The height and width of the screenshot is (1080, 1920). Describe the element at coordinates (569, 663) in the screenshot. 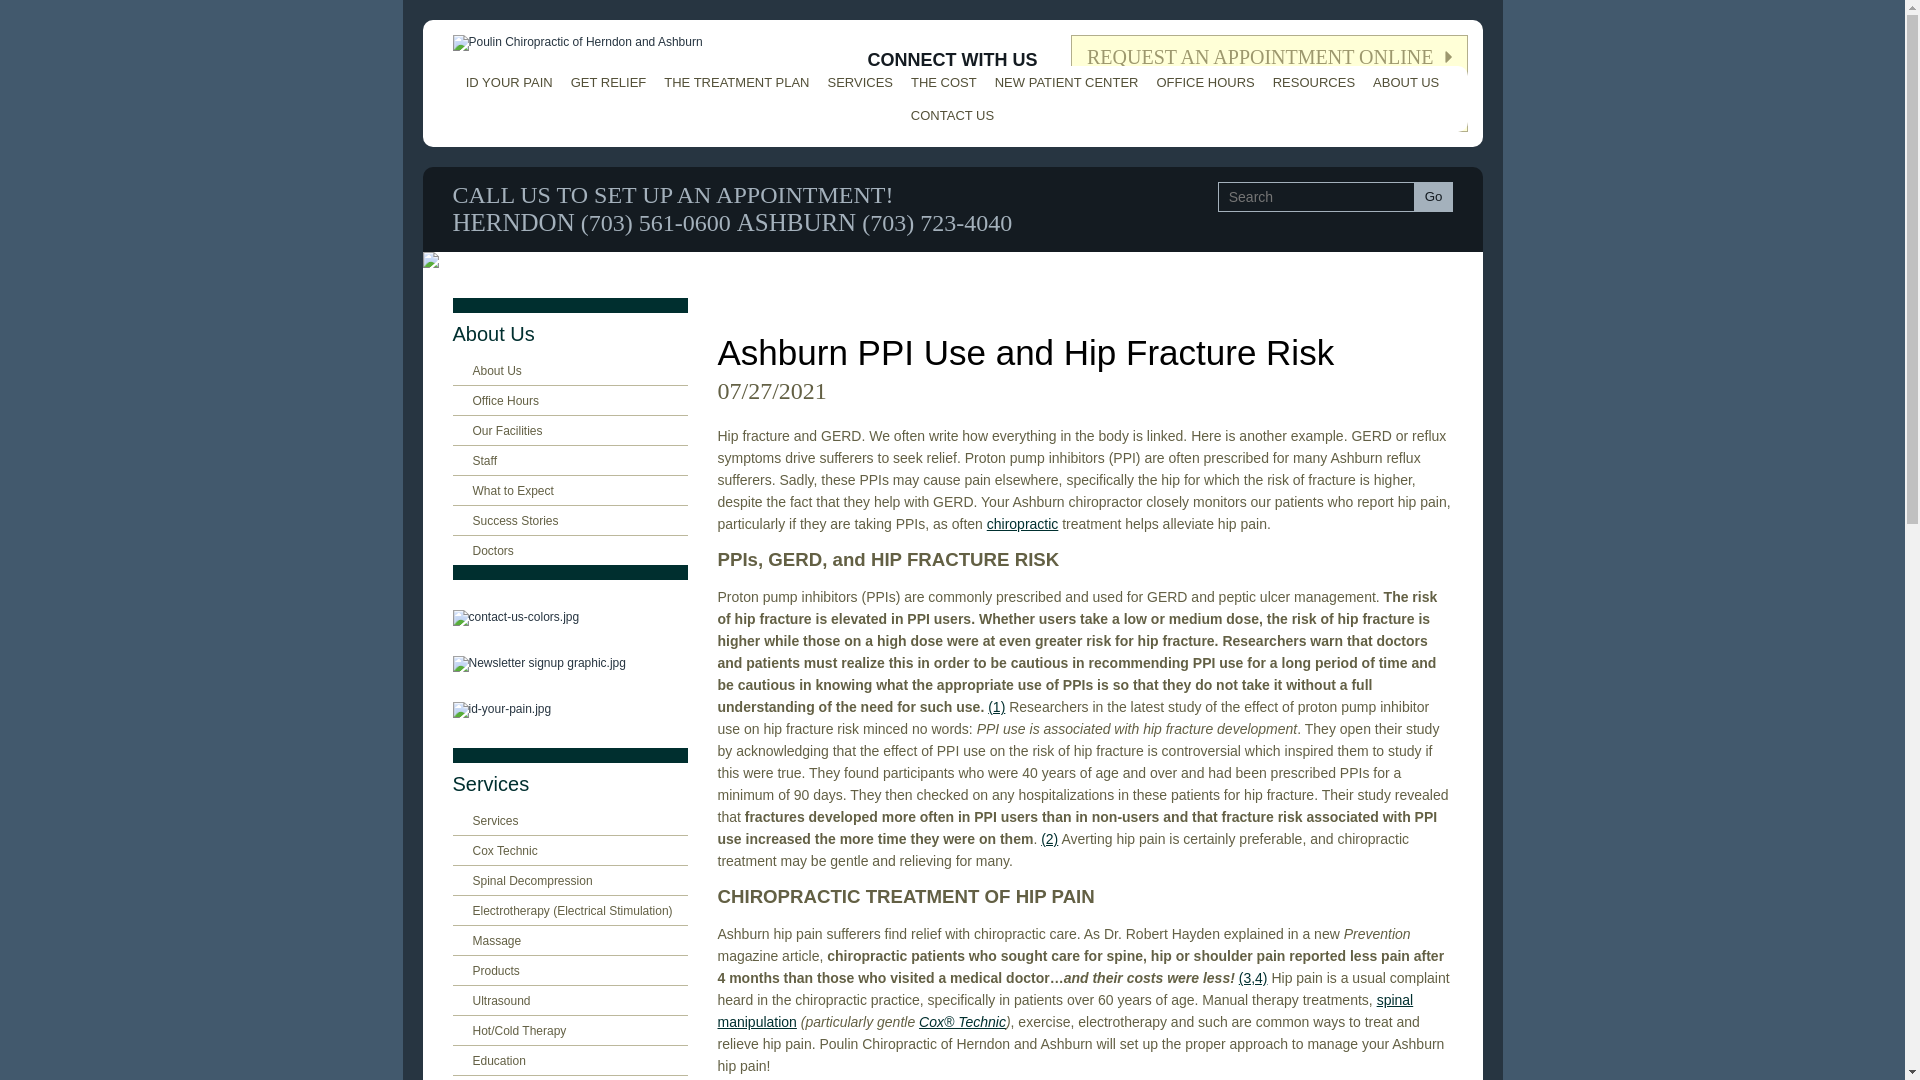

I see `Newsletter signup graphic.jpg` at that location.